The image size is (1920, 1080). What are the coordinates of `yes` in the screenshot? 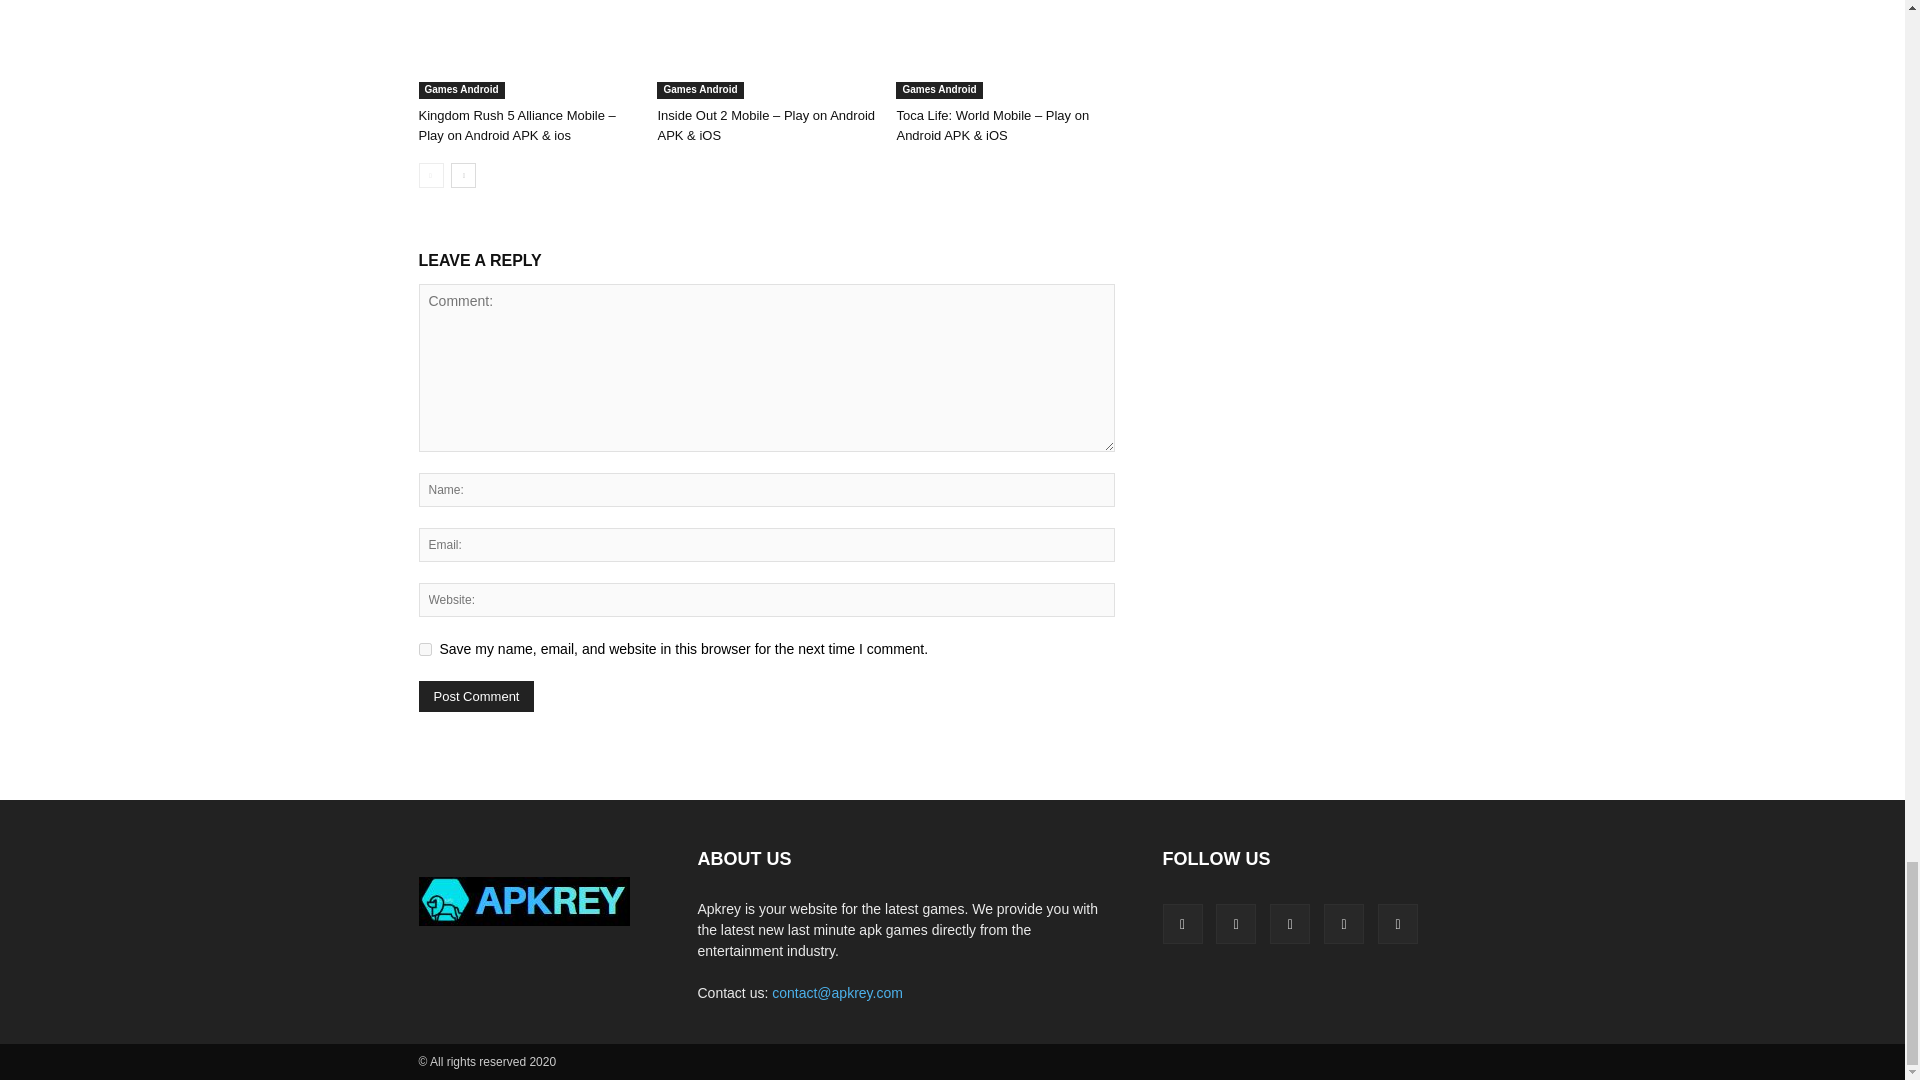 It's located at (424, 648).